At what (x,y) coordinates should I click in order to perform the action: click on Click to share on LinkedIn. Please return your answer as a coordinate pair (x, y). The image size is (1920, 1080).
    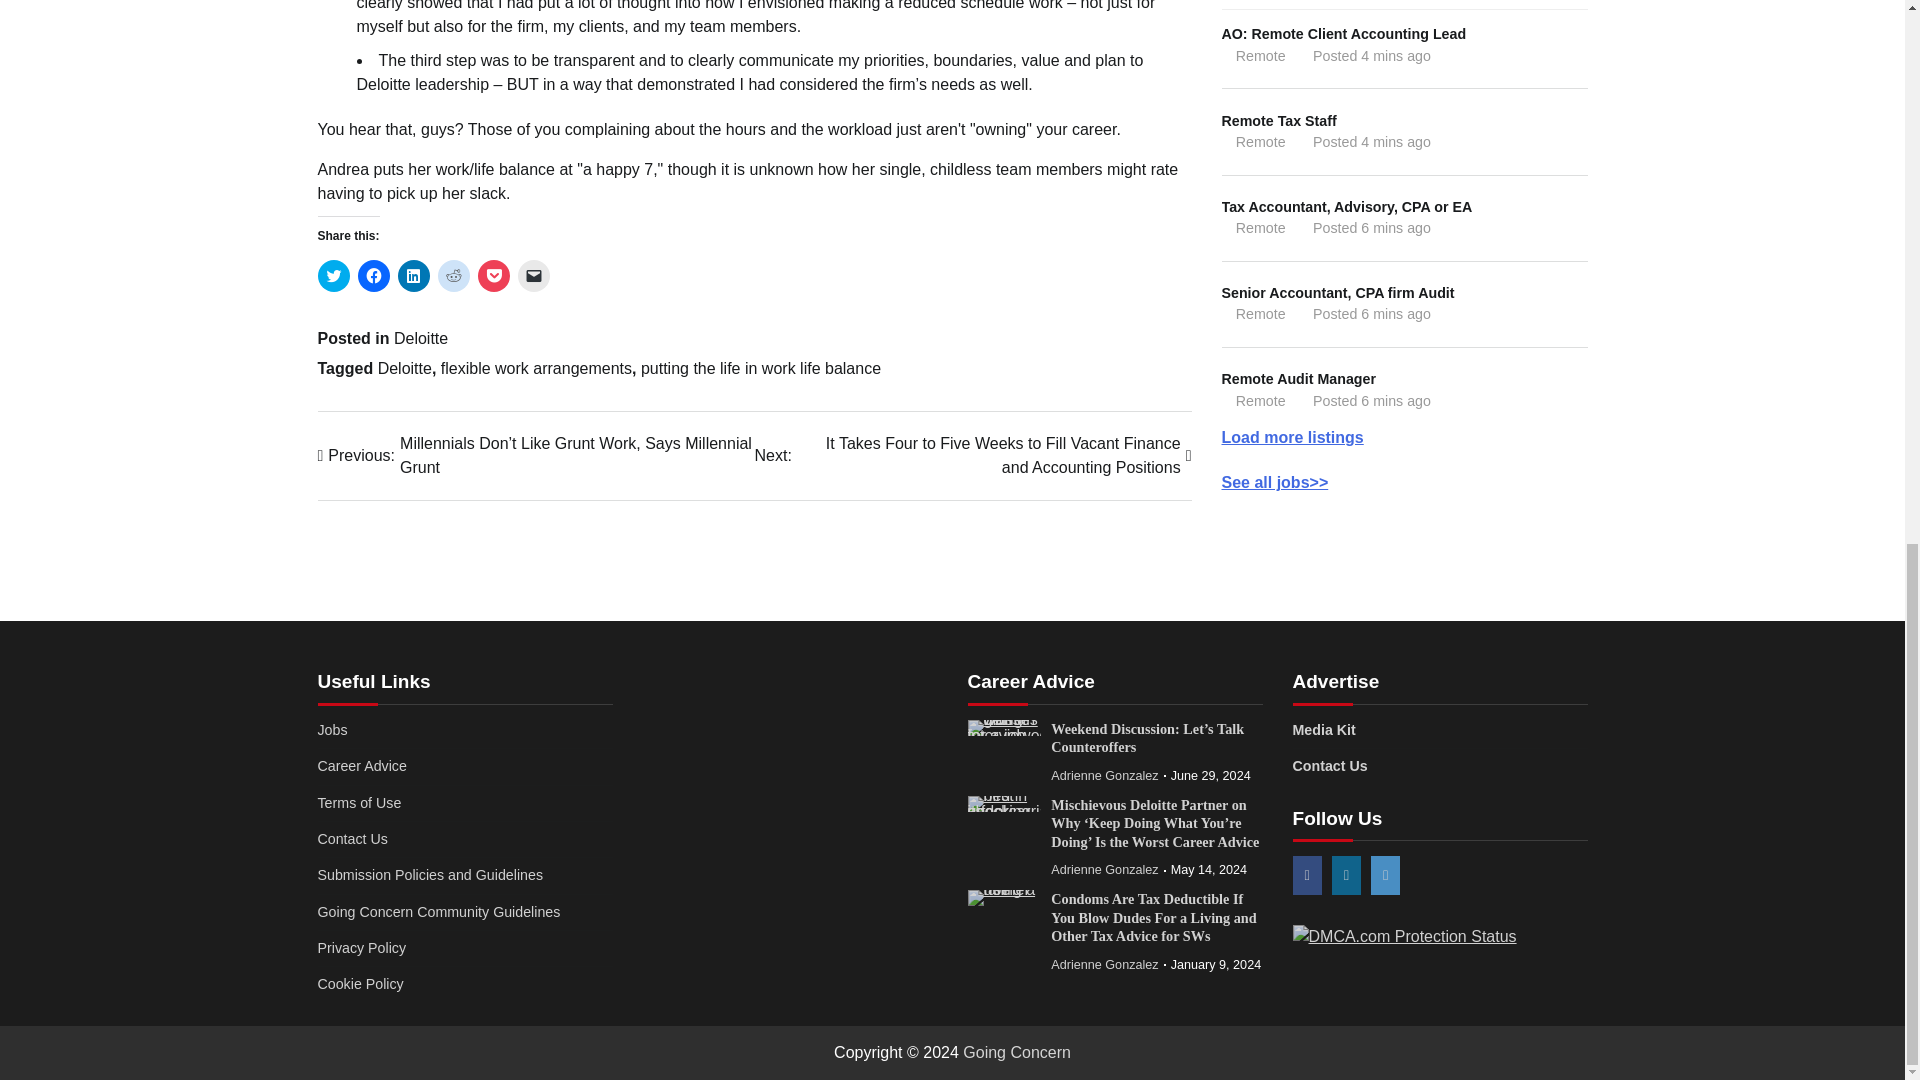
    Looking at the image, I should click on (414, 276).